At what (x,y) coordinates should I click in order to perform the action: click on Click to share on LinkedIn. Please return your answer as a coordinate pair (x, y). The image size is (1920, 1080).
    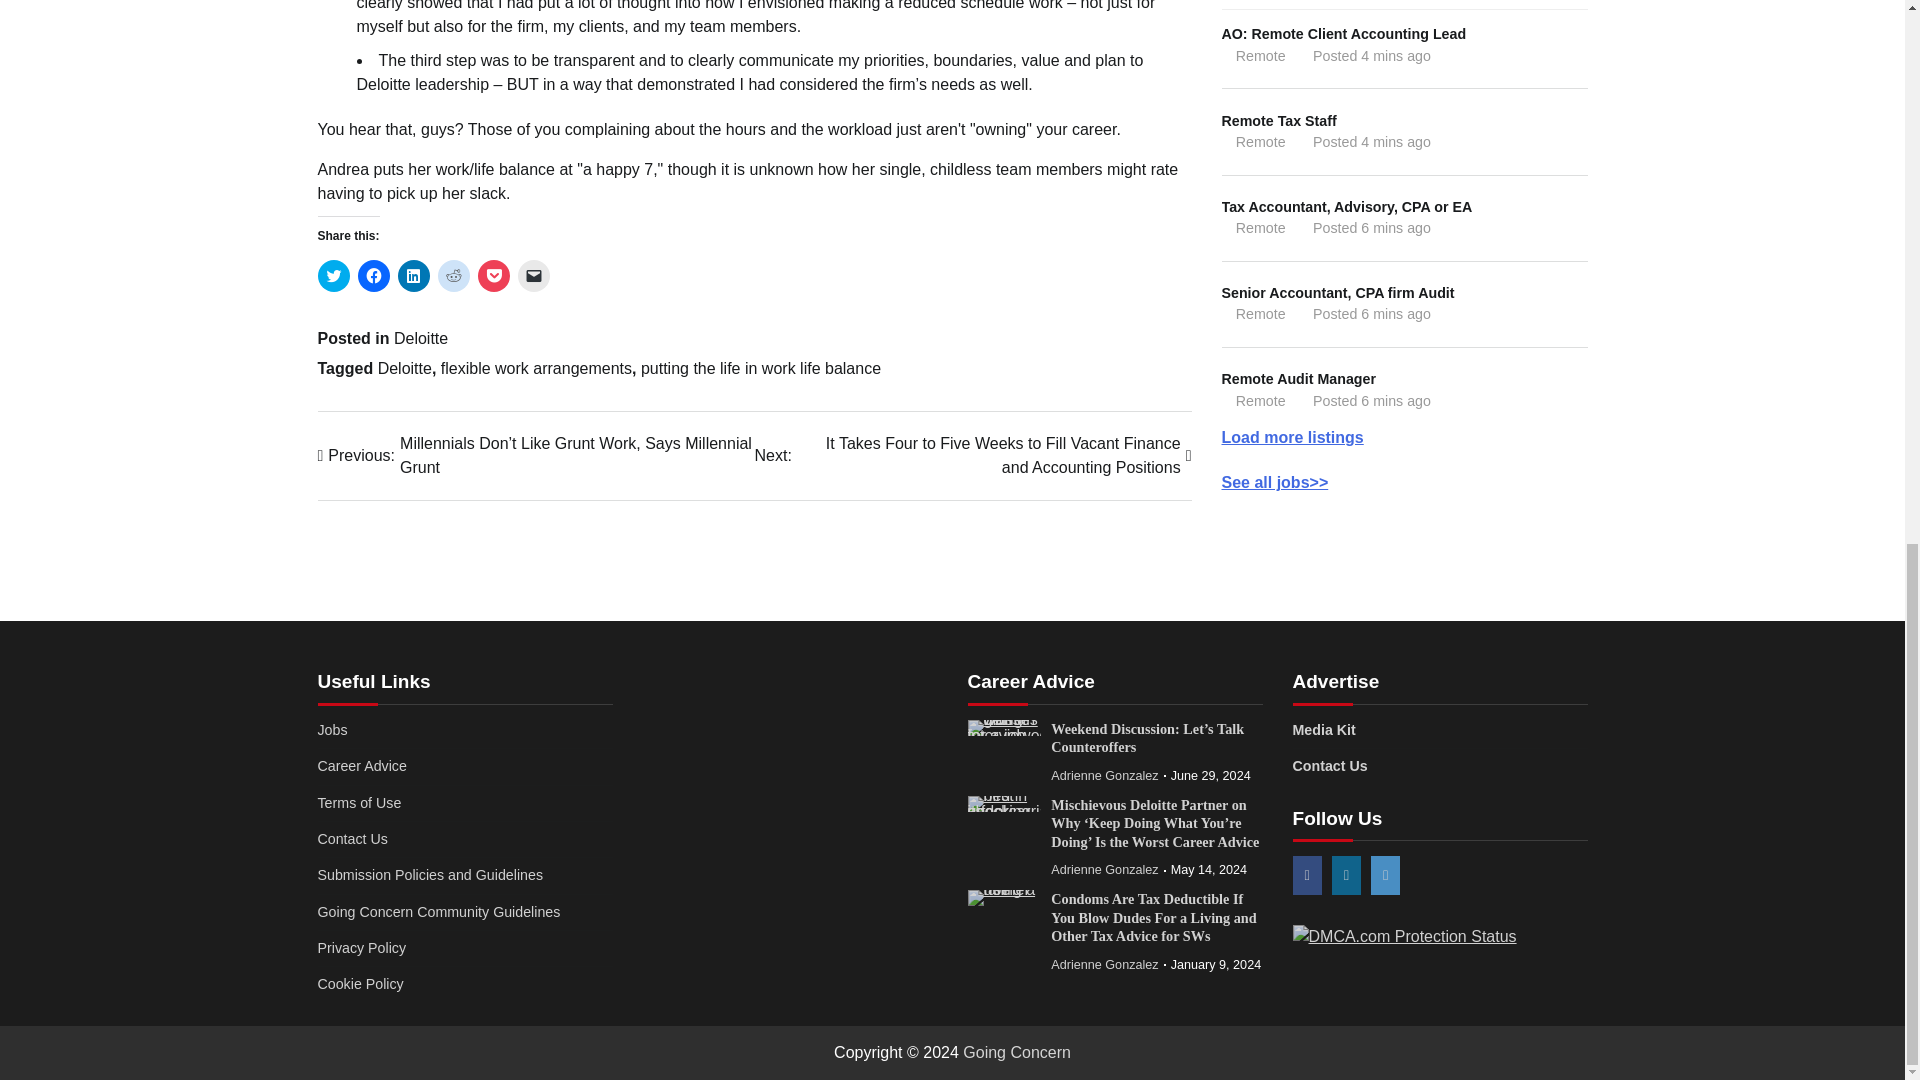
    Looking at the image, I should click on (414, 276).